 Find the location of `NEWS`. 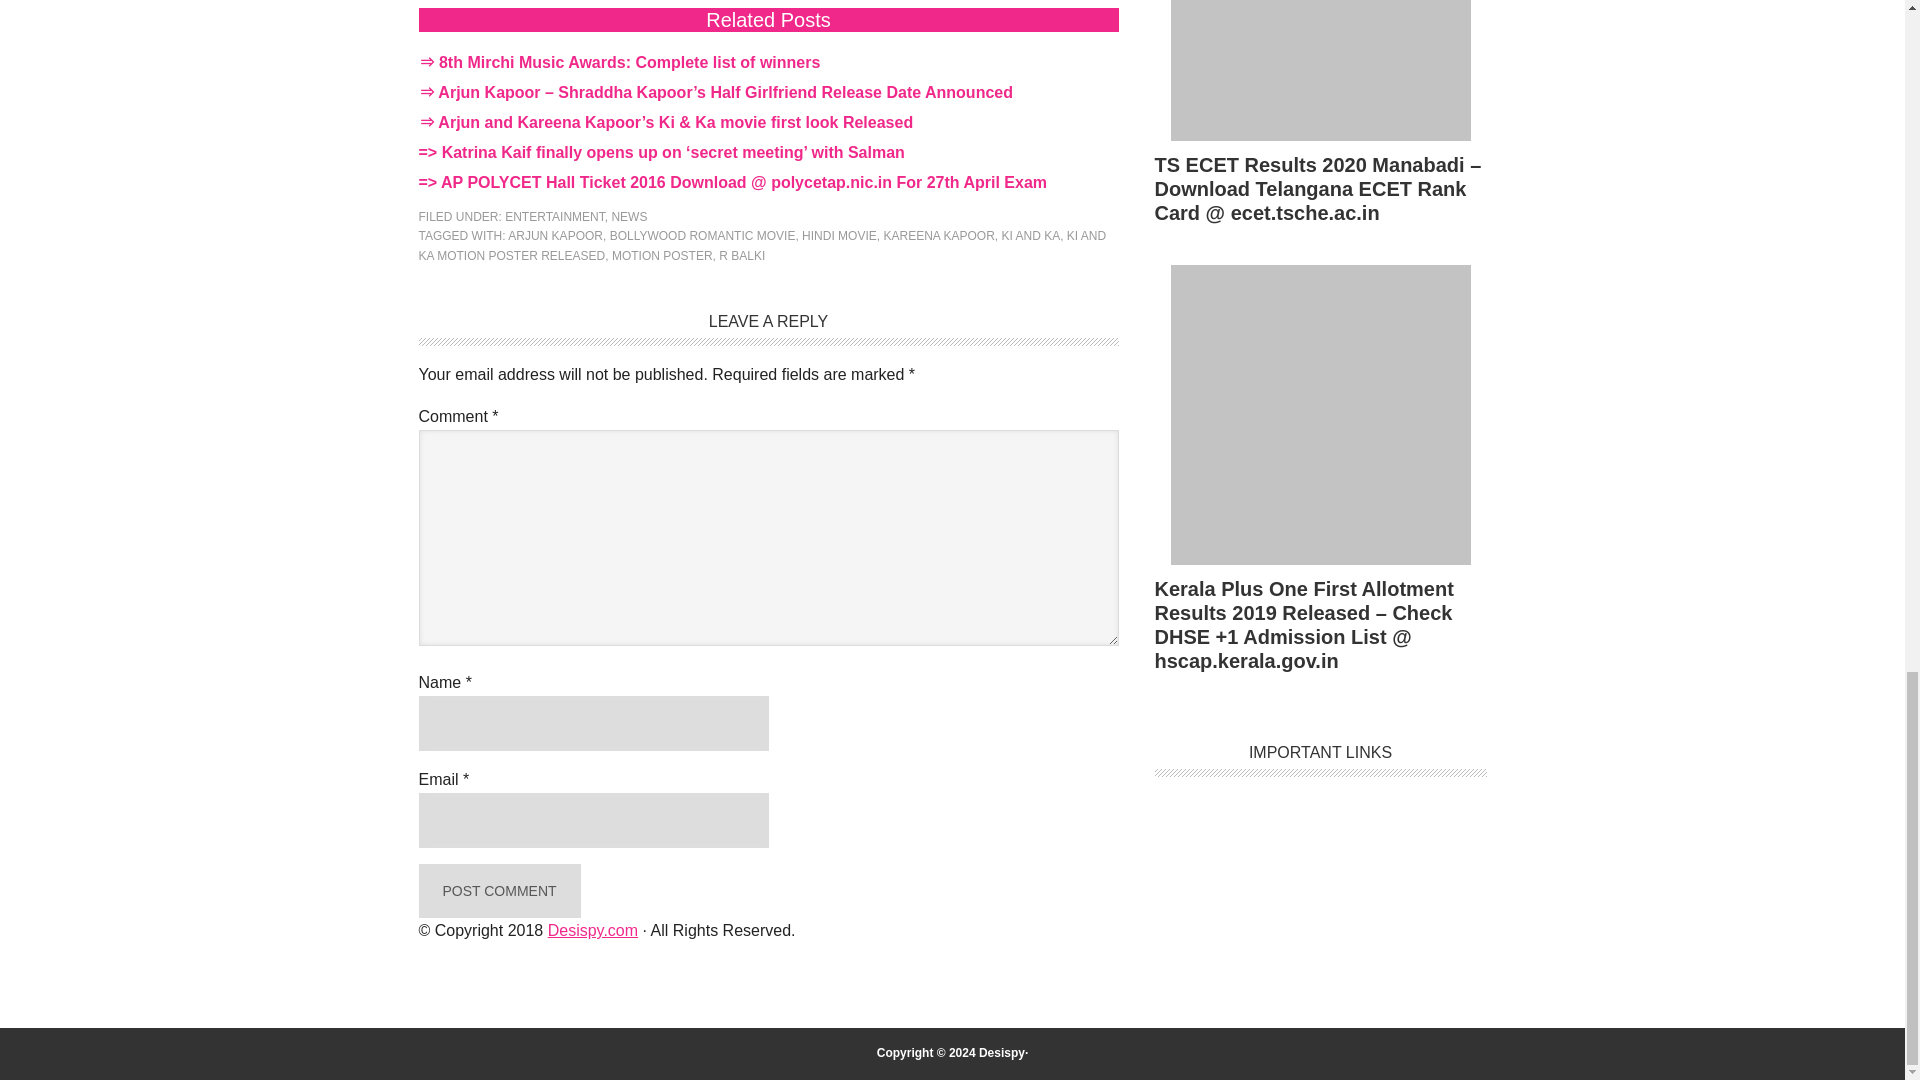

NEWS is located at coordinates (628, 216).